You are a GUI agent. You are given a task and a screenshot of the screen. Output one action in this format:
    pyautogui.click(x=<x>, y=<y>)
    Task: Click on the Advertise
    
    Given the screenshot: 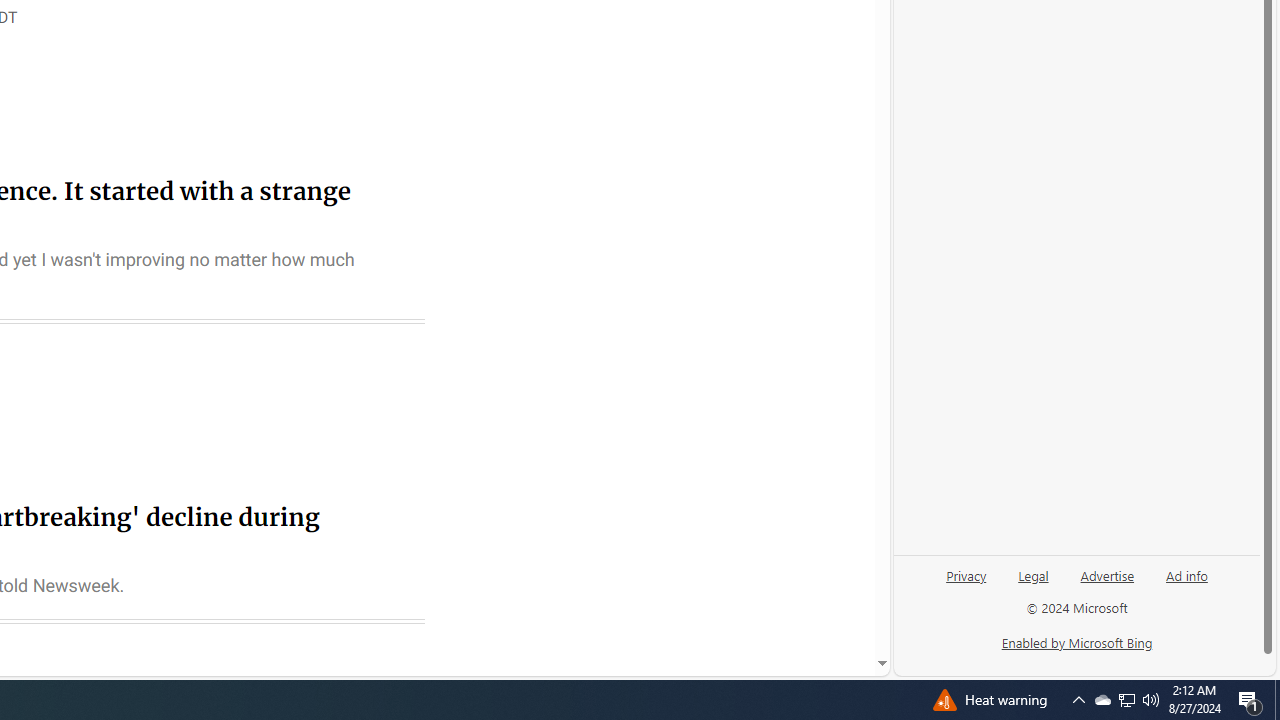 What is the action you would take?
    pyautogui.click(x=1108, y=574)
    